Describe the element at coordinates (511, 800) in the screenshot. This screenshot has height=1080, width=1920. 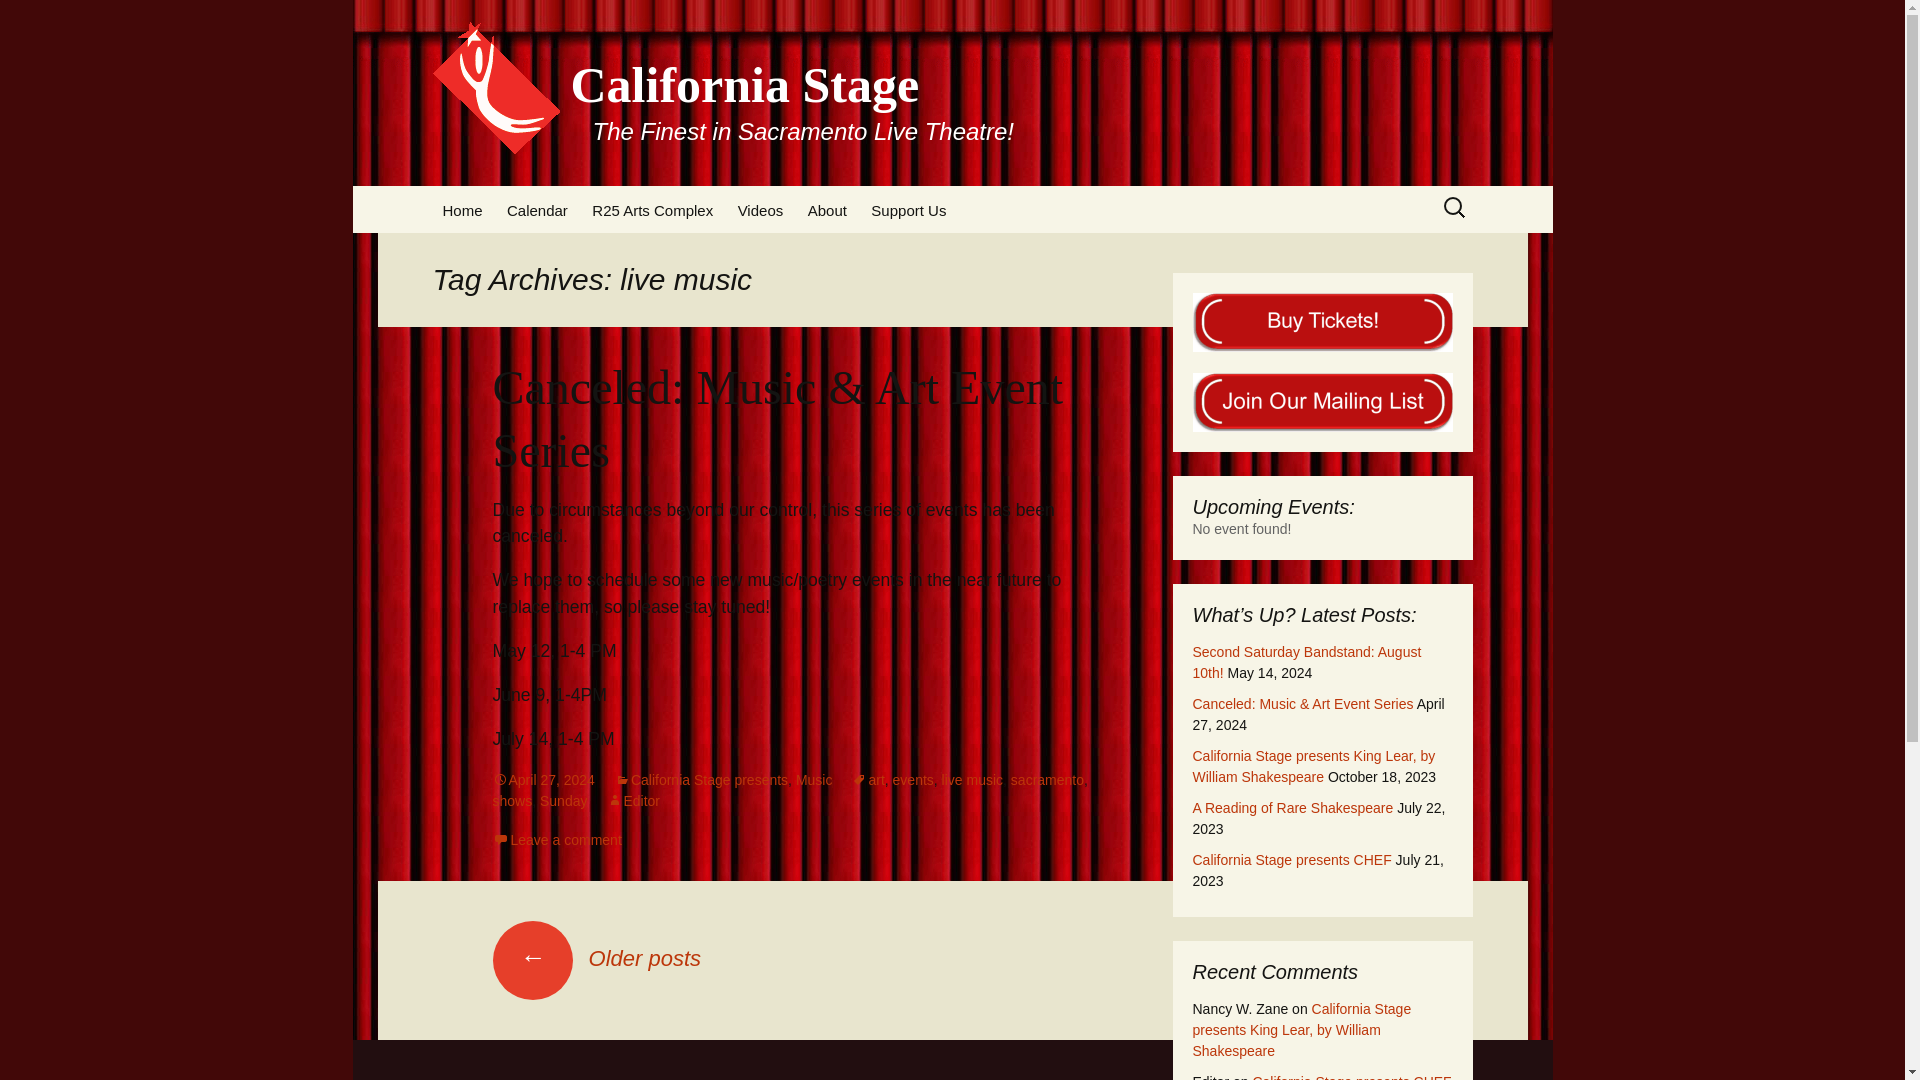
I see `shows` at that location.